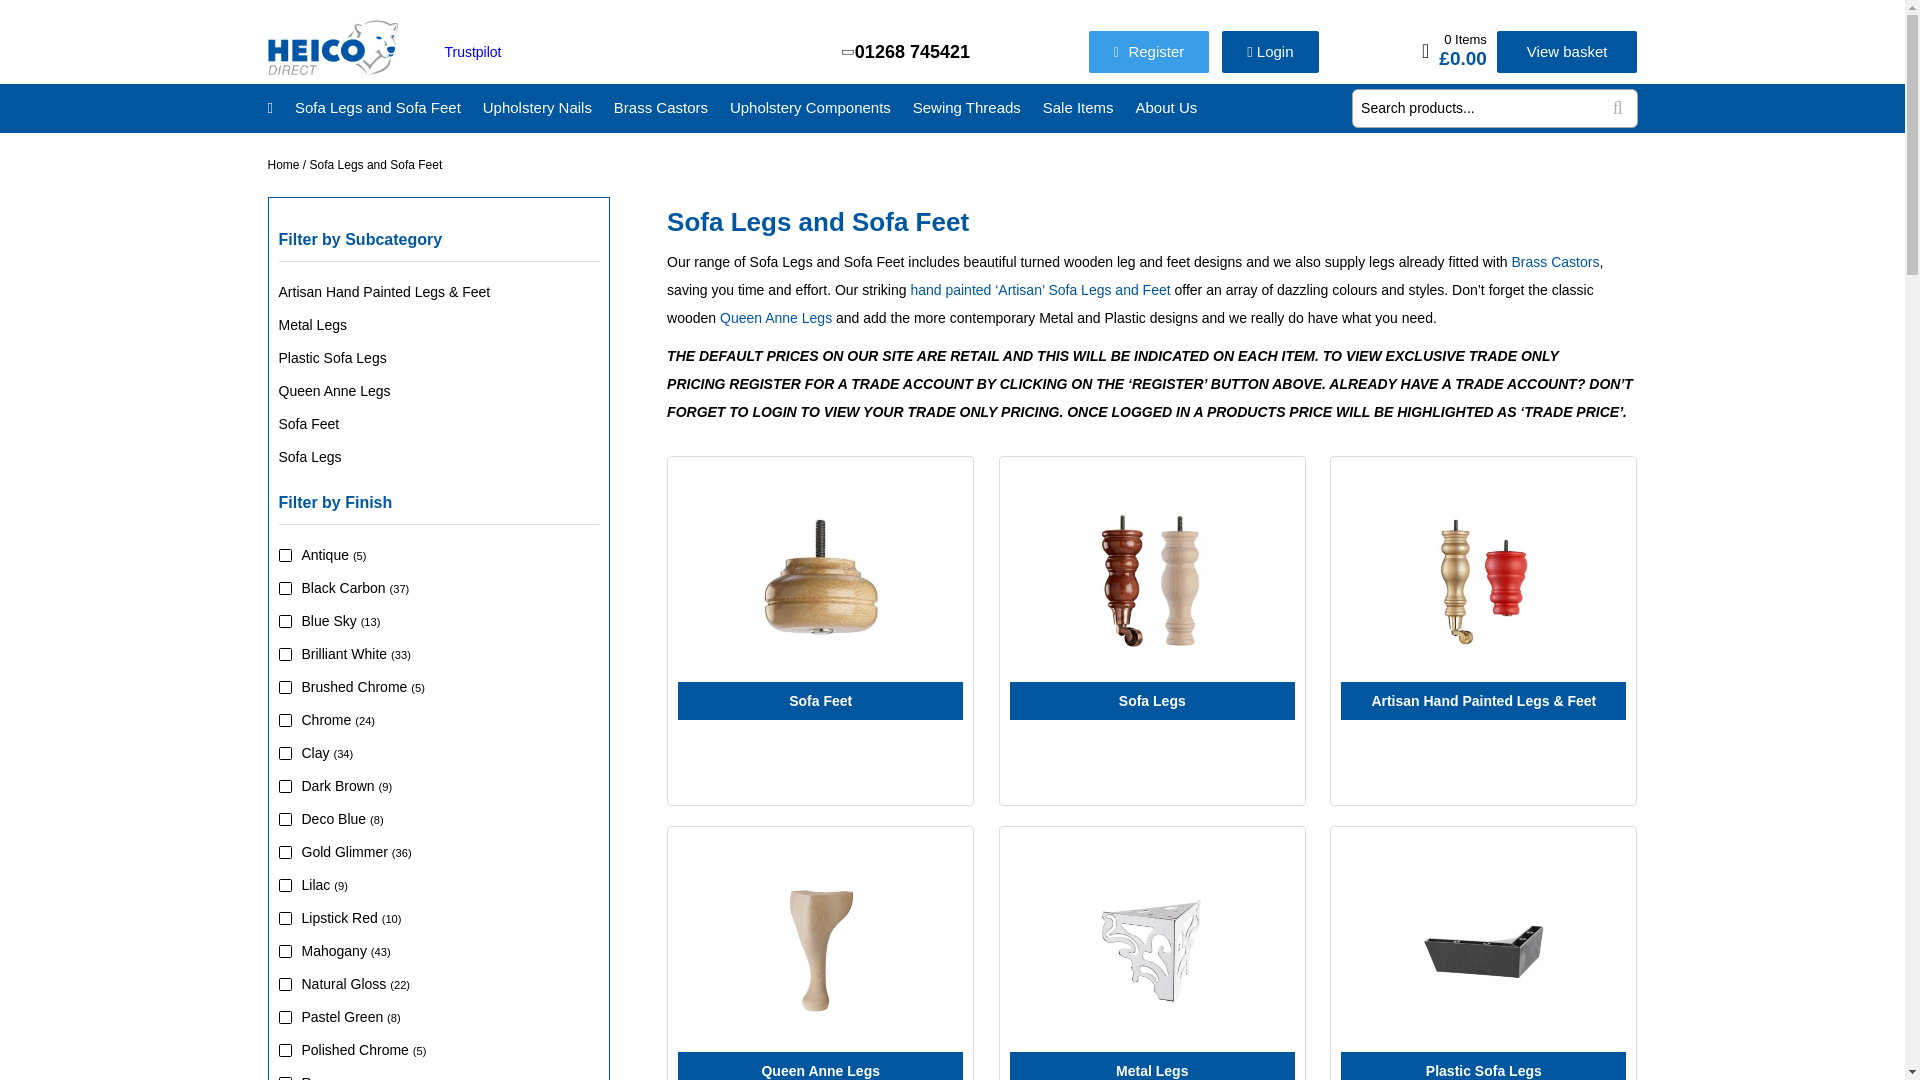 This screenshot has width=1920, height=1080. Describe the element at coordinates (537, 108) in the screenshot. I see `Upholstery Nails` at that location.